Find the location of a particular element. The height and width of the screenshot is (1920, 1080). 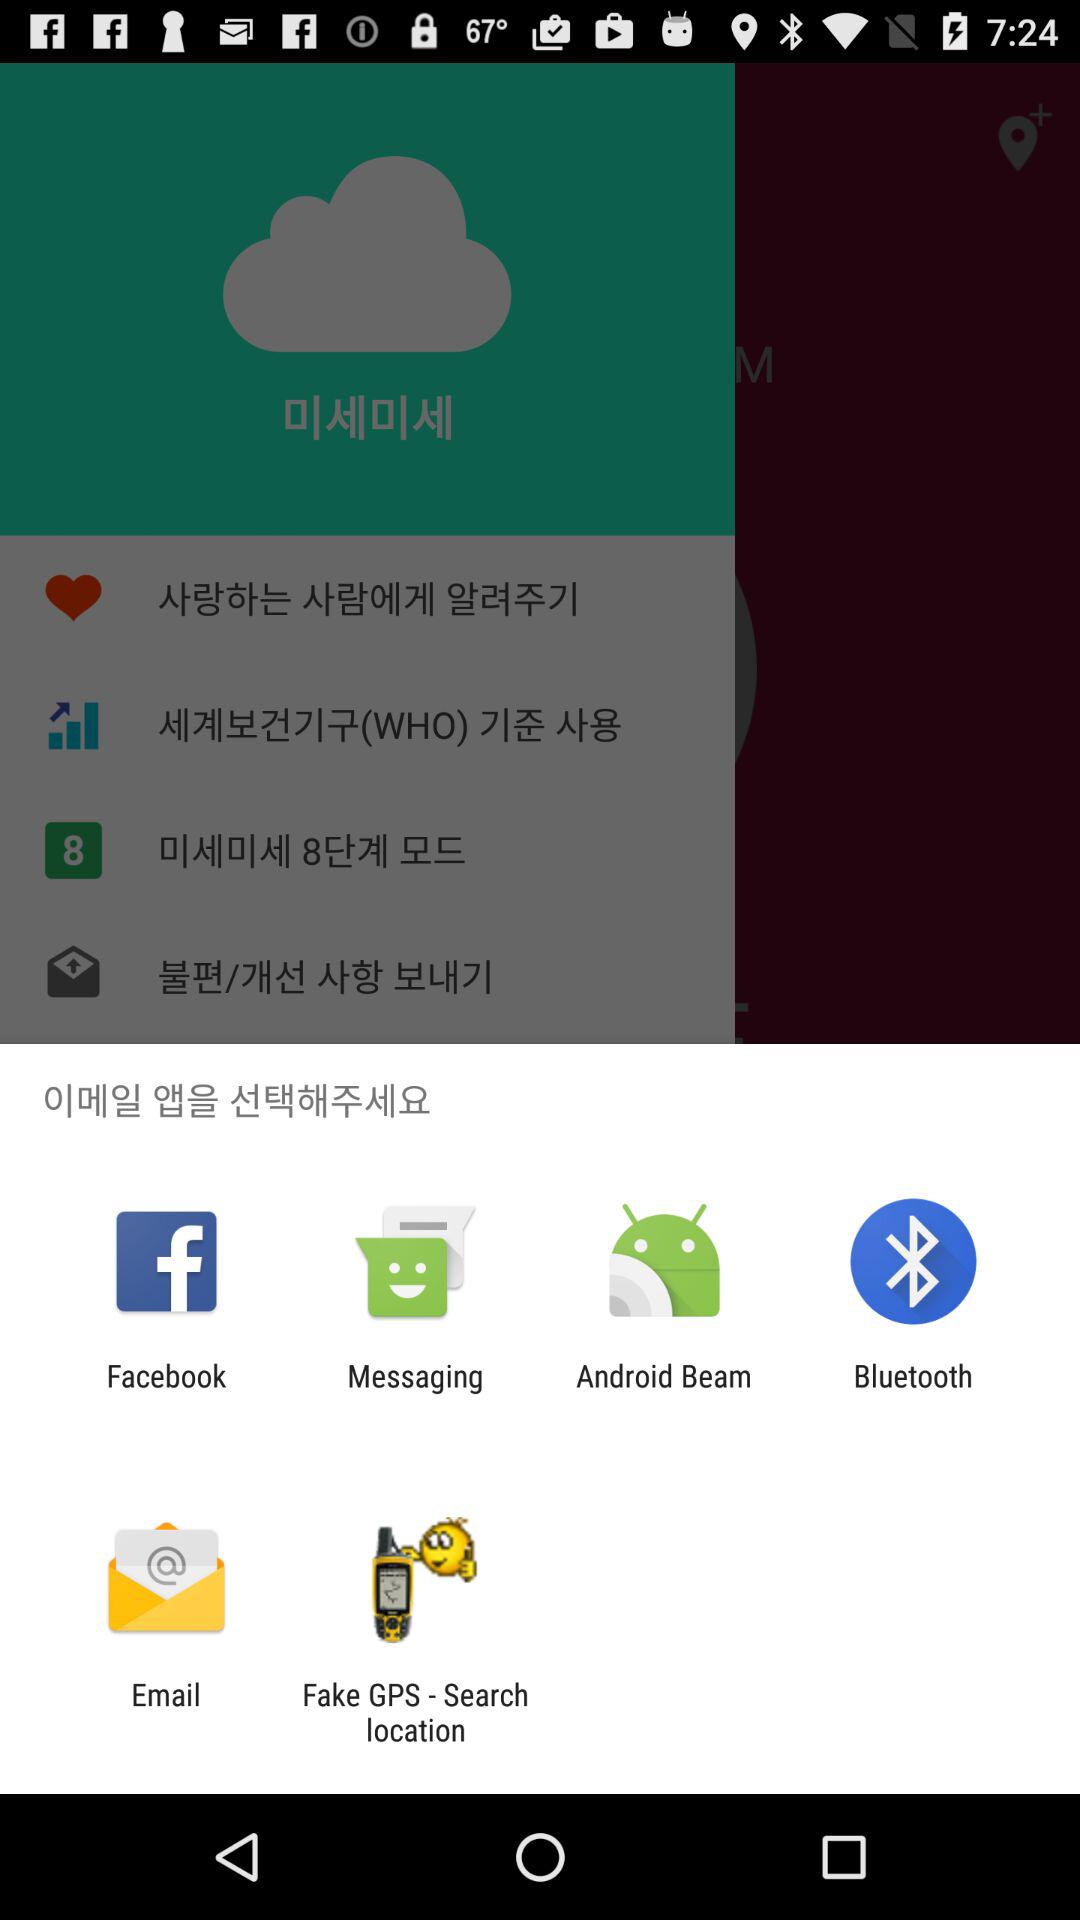

open bluetooth is located at coordinates (912, 1393).